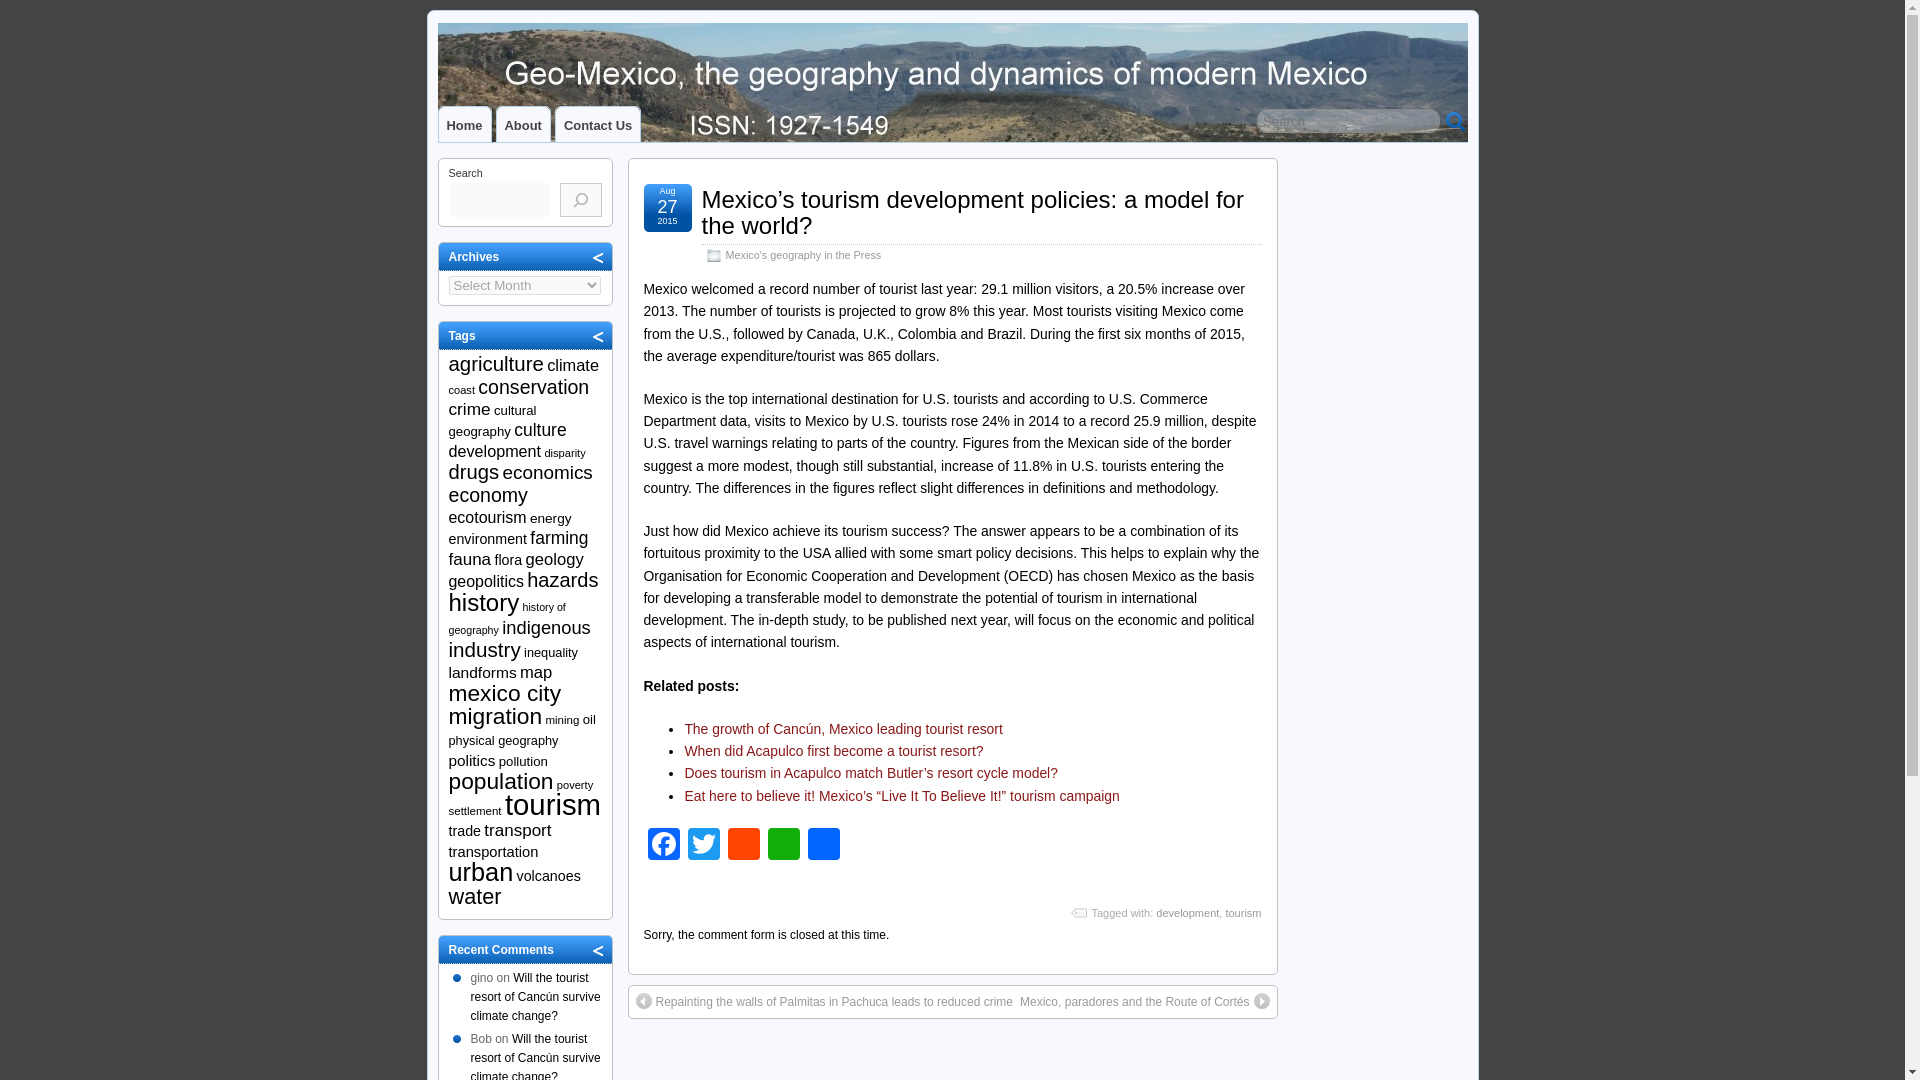 The image size is (1920, 1080). Describe the element at coordinates (524, 335) in the screenshot. I see `click-down and drag to move this box` at that location.